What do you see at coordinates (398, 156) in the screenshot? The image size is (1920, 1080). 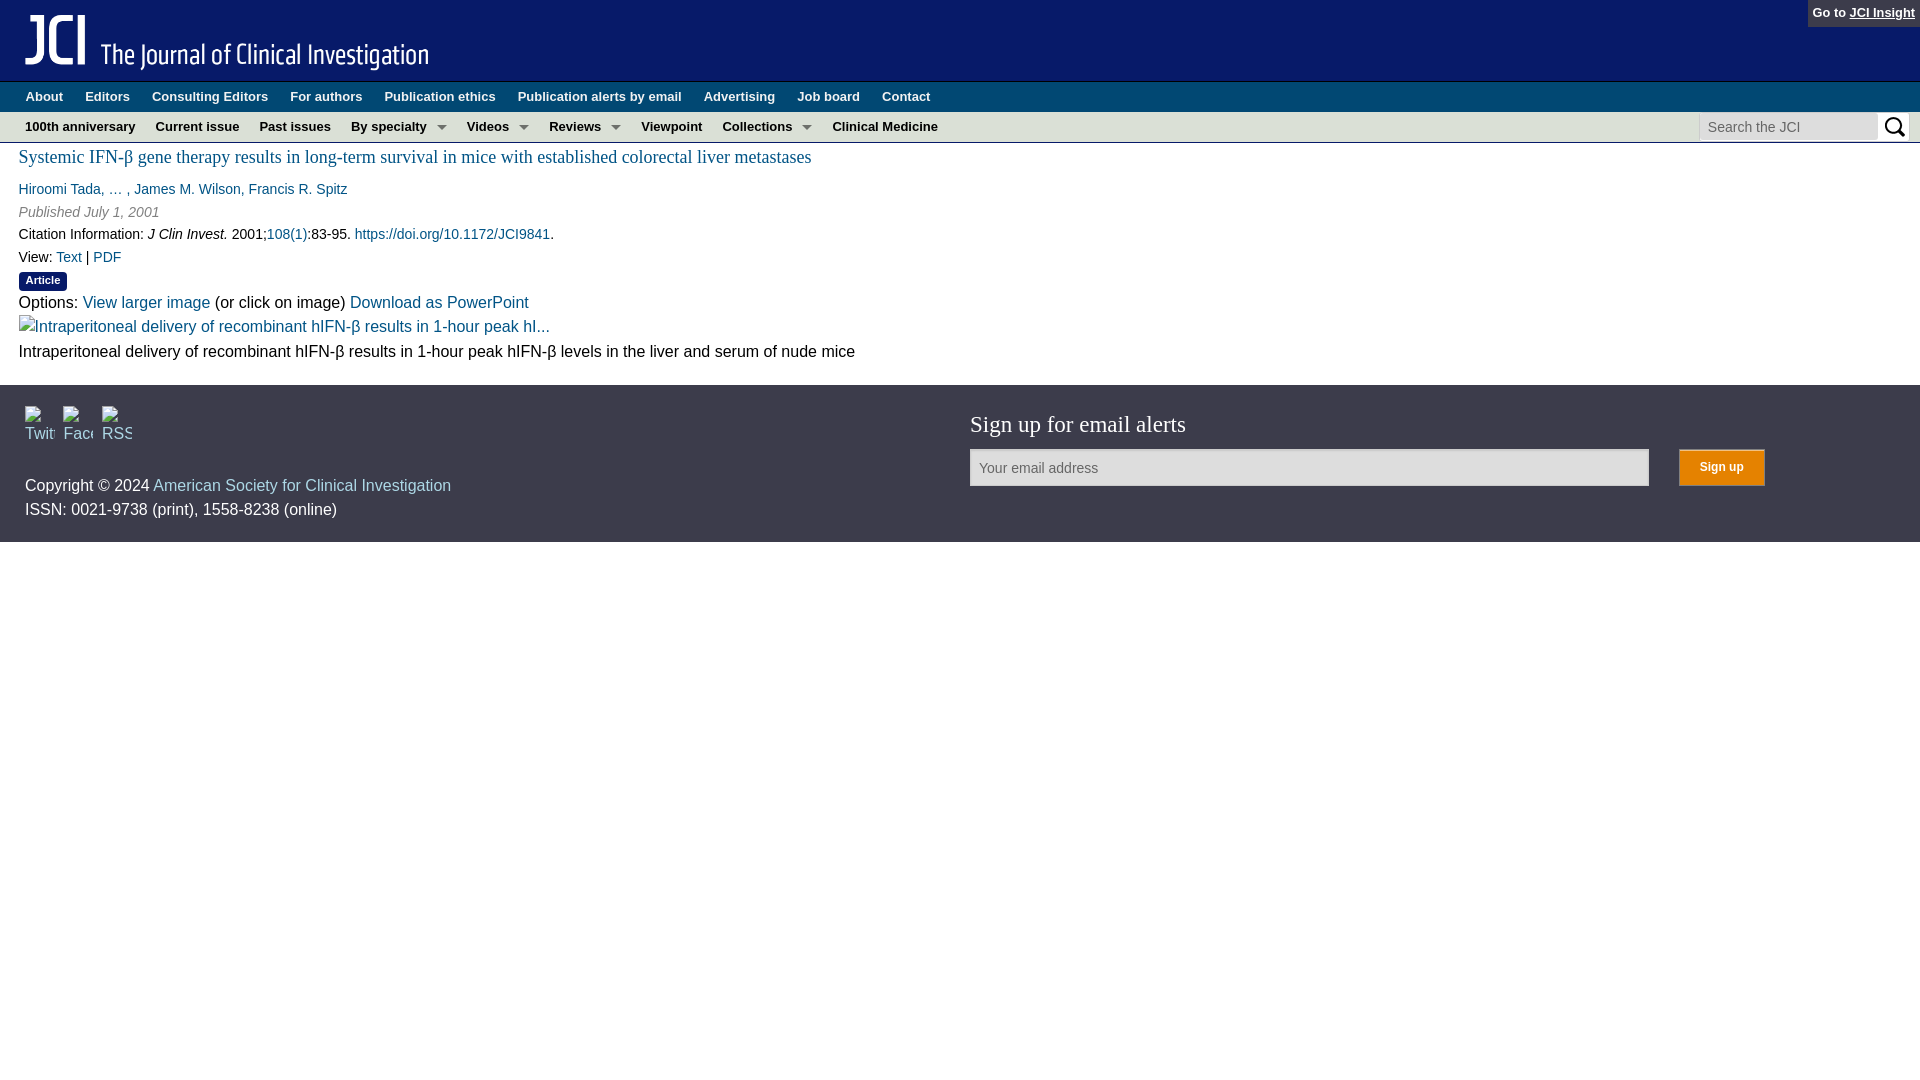 I see `COVID-19` at bounding box center [398, 156].